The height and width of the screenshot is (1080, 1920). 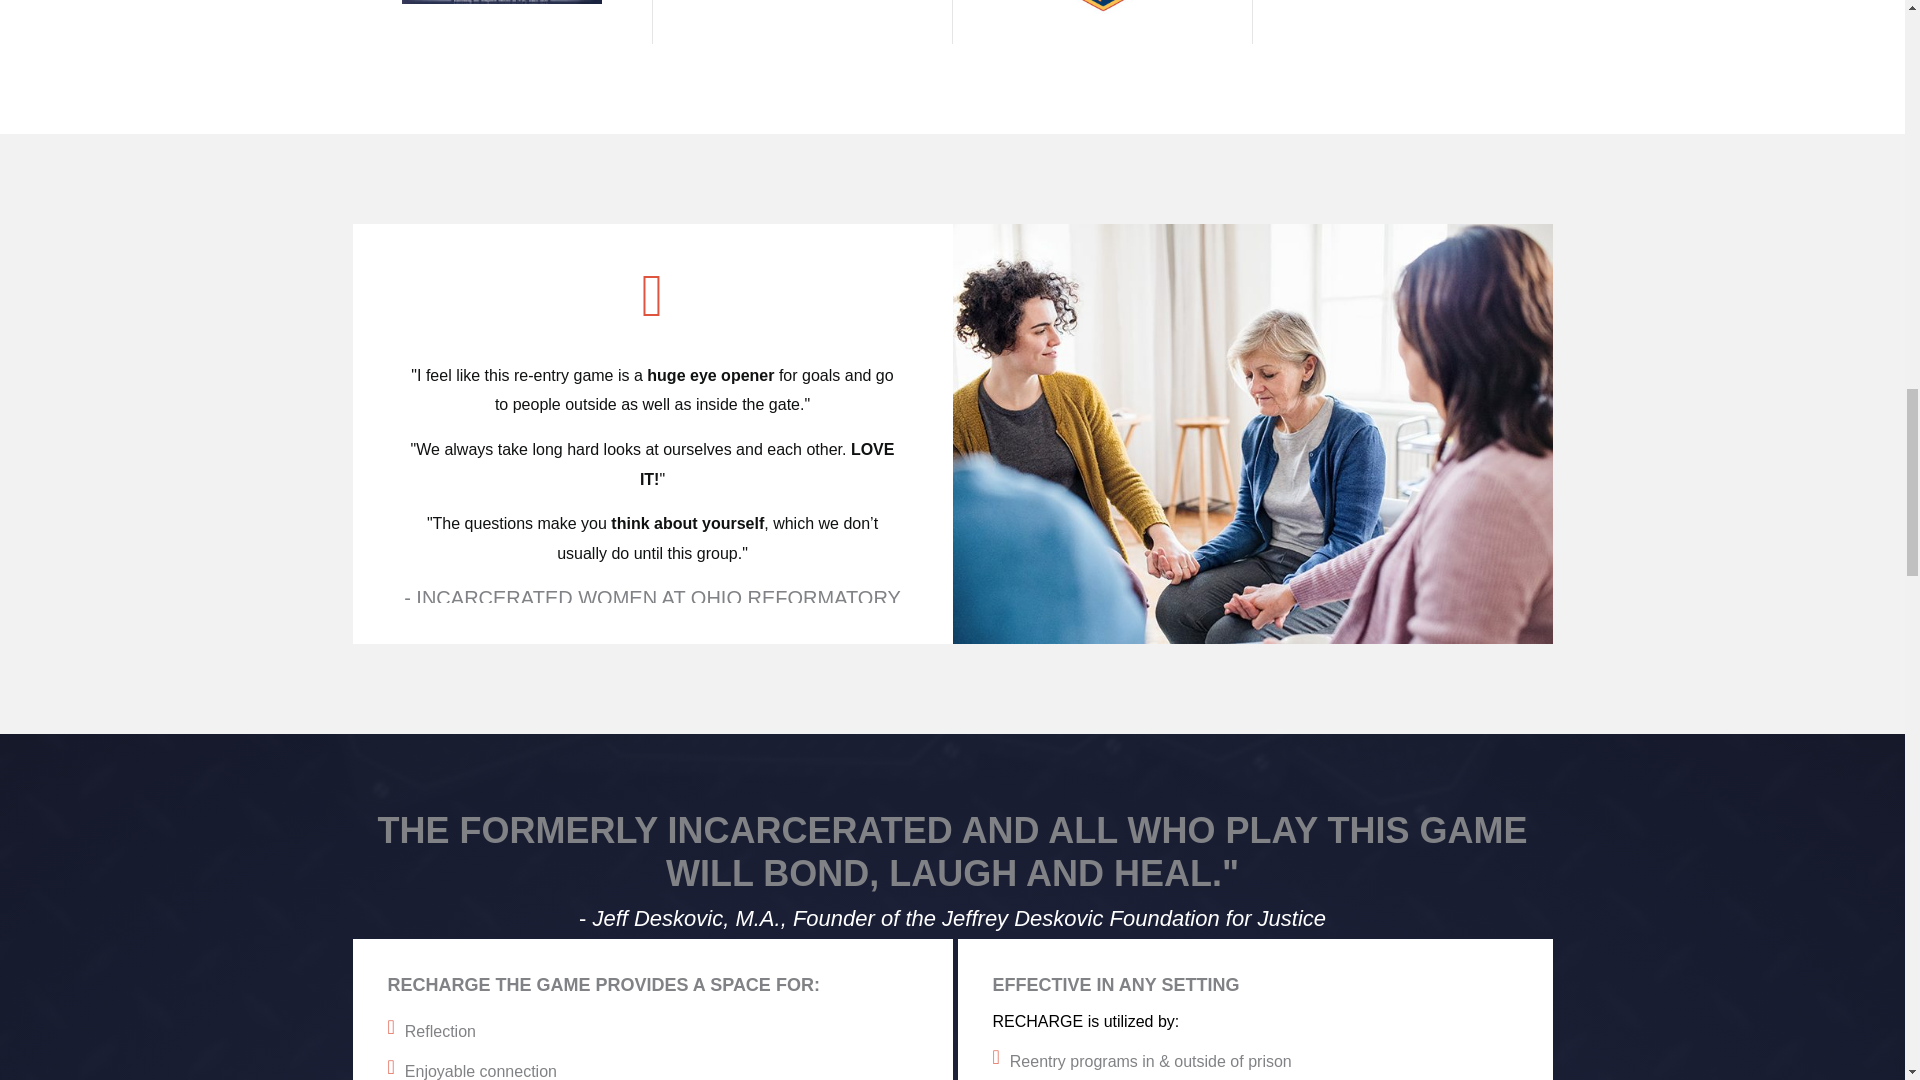 What do you see at coordinates (1102, 7) in the screenshot?
I see `nj-doc` at bounding box center [1102, 7].